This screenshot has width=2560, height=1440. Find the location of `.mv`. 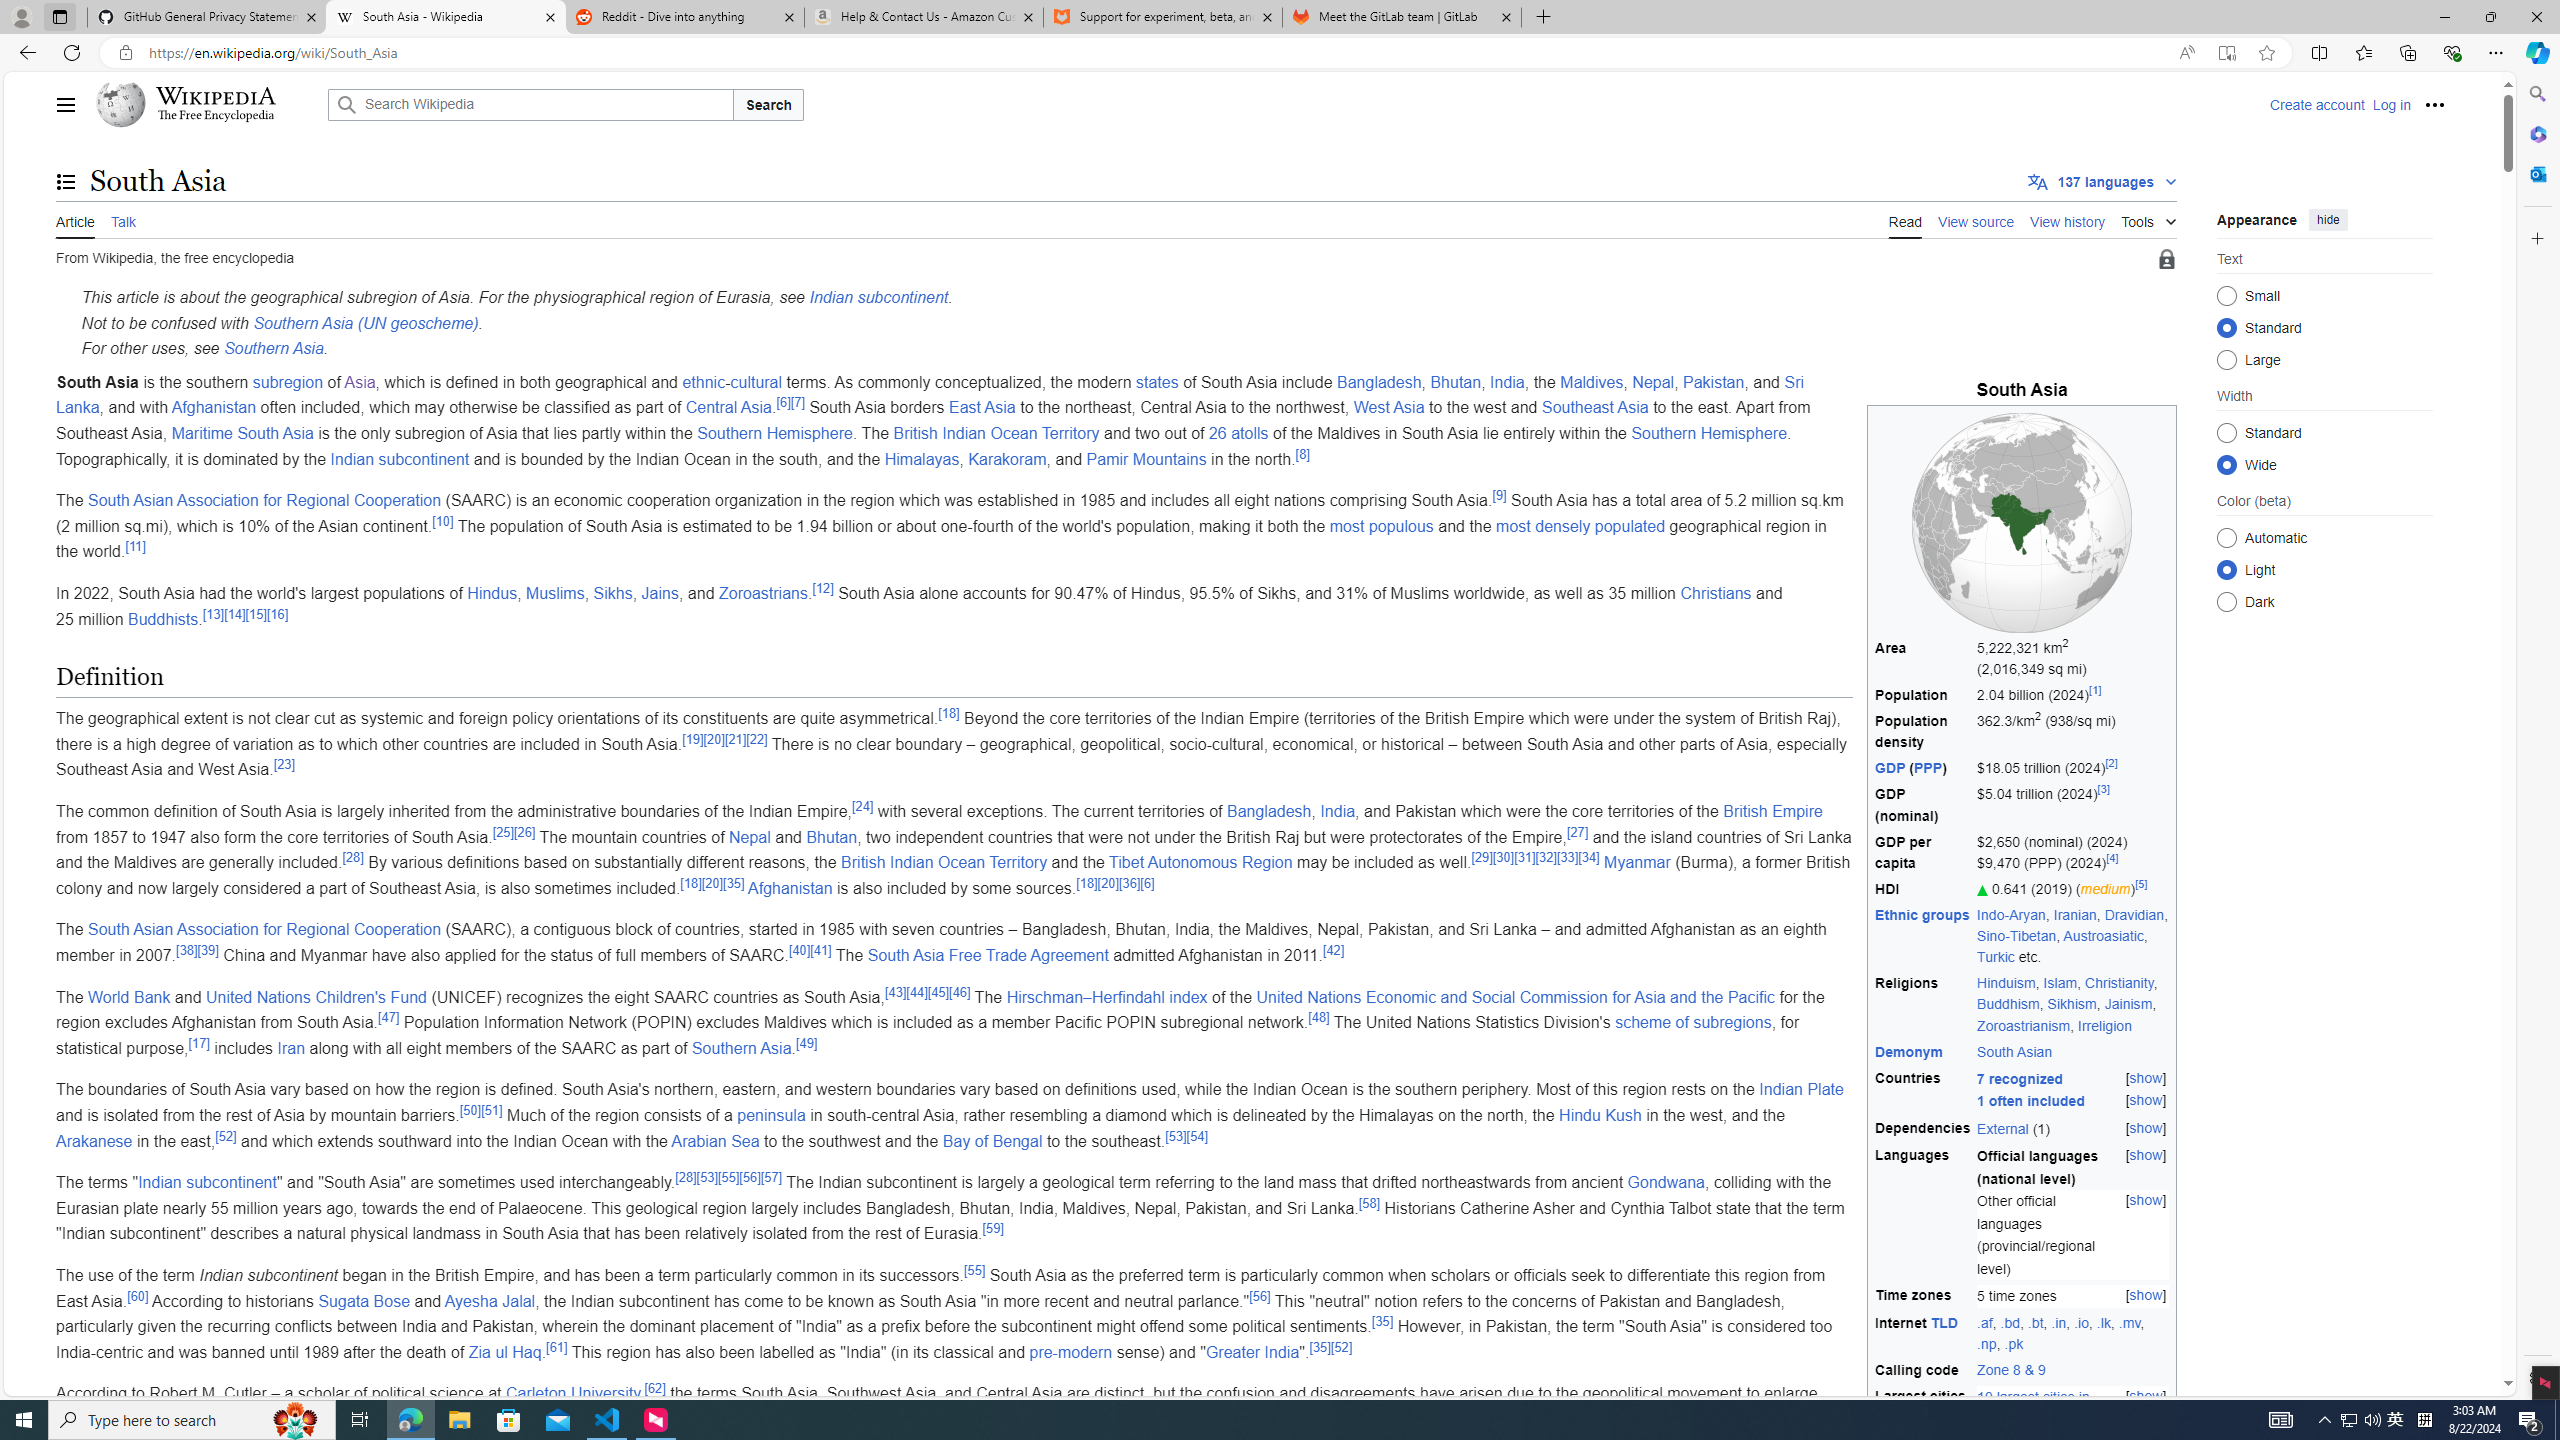

.mv is located at coordinates (2128, 1322).